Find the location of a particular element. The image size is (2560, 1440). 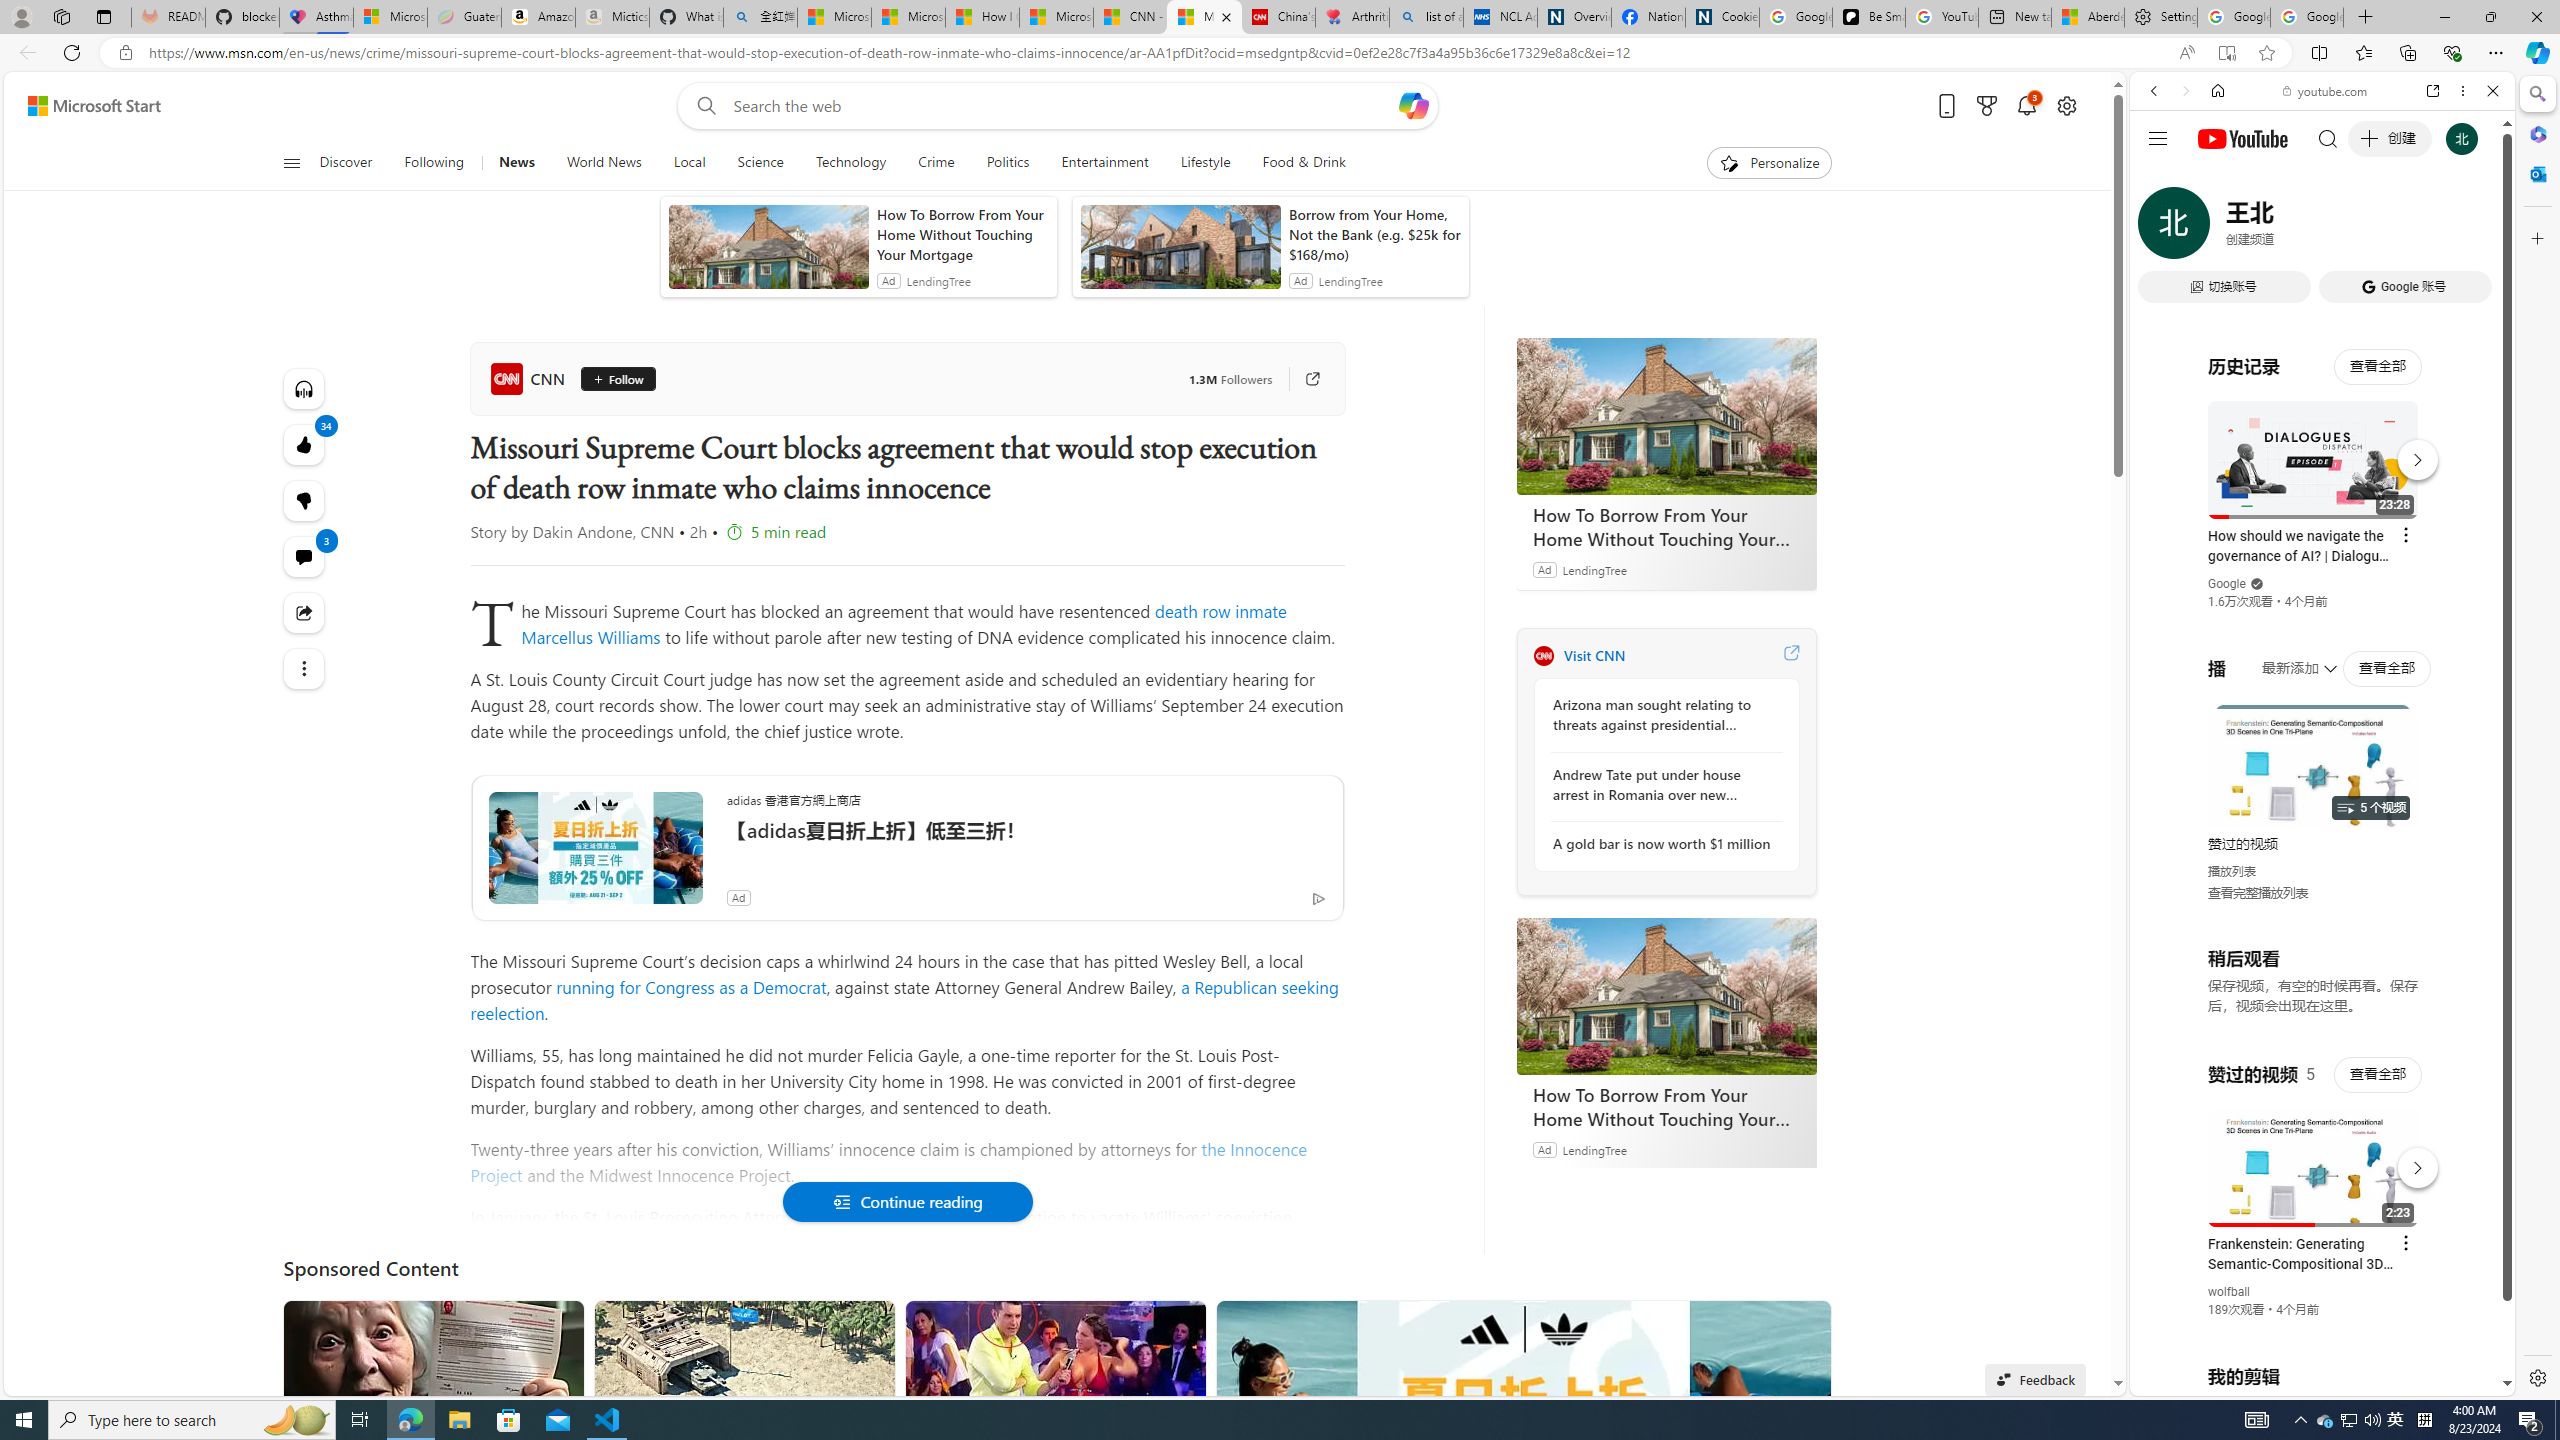

Enter Immersive Reader (F9) is located at coordinates (2226, 53).